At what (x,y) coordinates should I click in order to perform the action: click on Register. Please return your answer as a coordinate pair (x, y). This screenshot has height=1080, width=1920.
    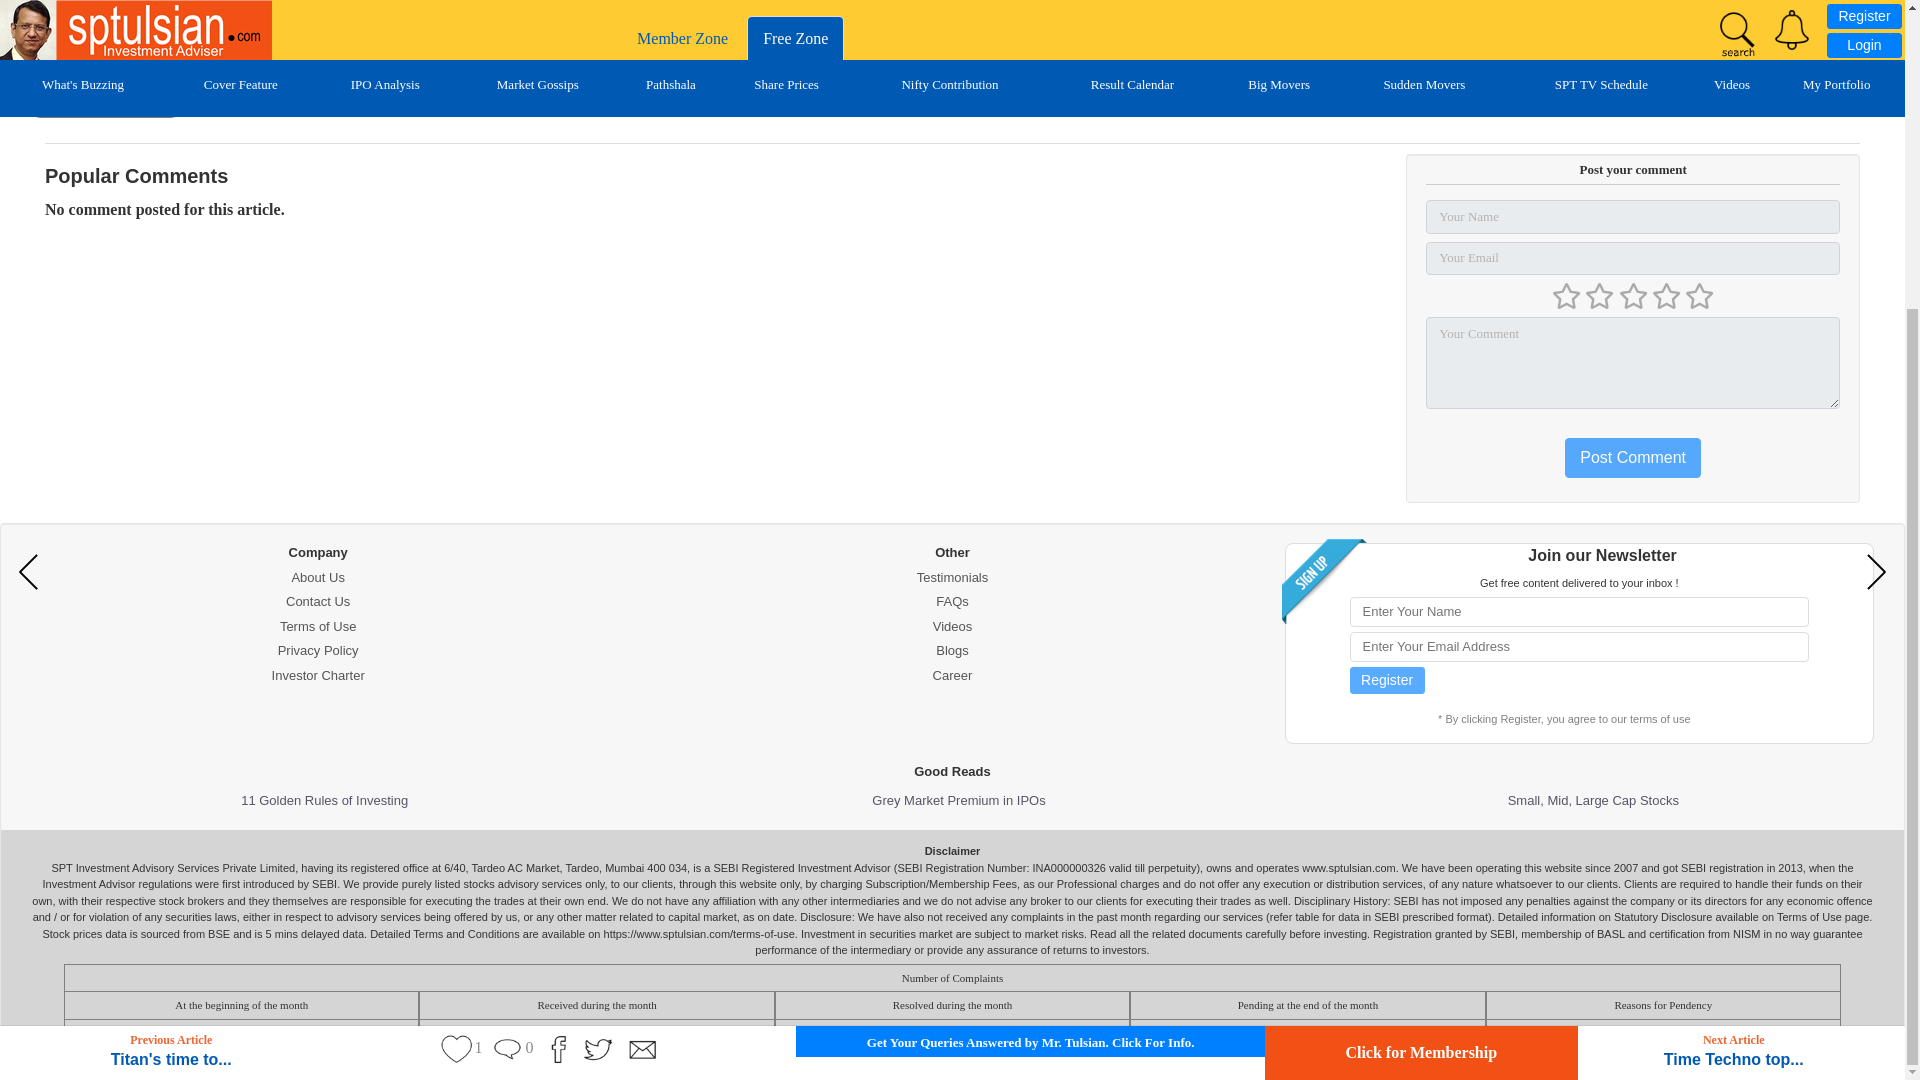
    Looking at the image, I should click on (1386, 680).